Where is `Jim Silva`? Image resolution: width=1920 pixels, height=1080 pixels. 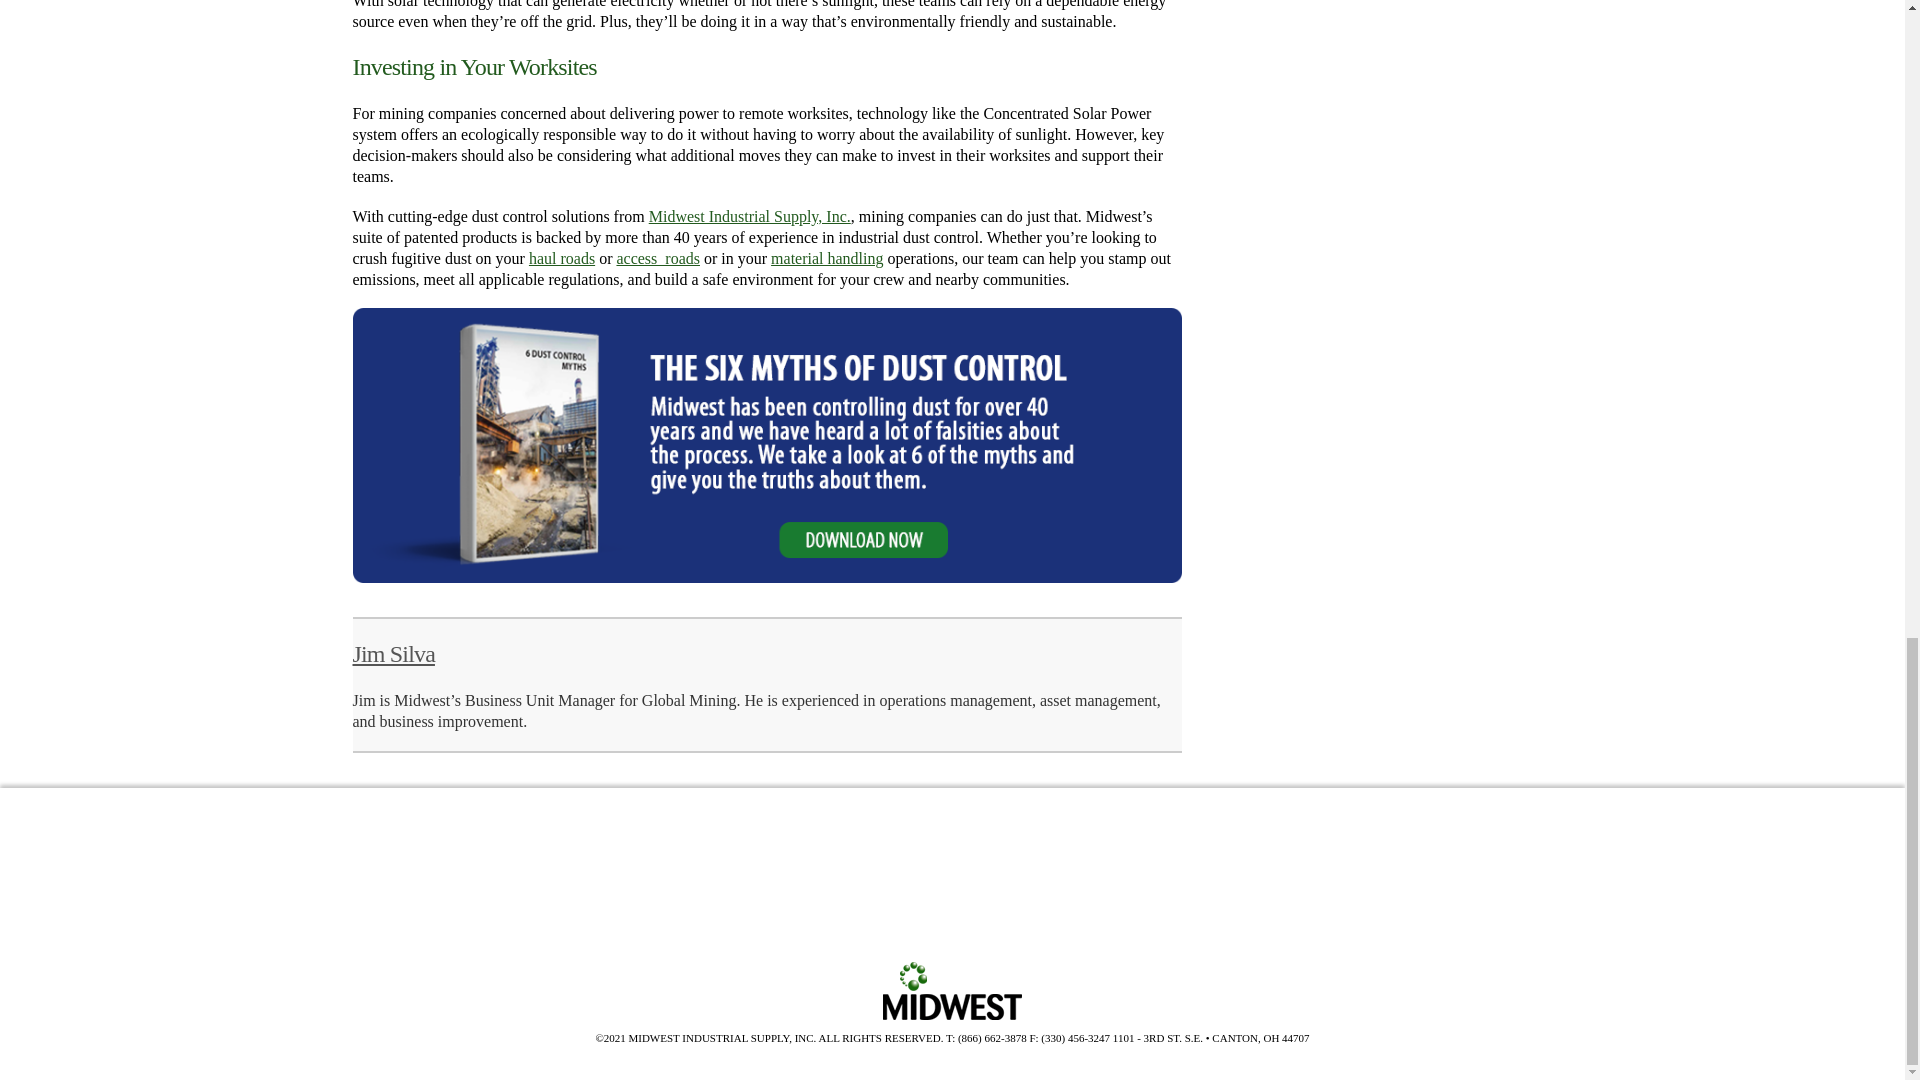 Jim Silva is located at coordinates (392, 654).